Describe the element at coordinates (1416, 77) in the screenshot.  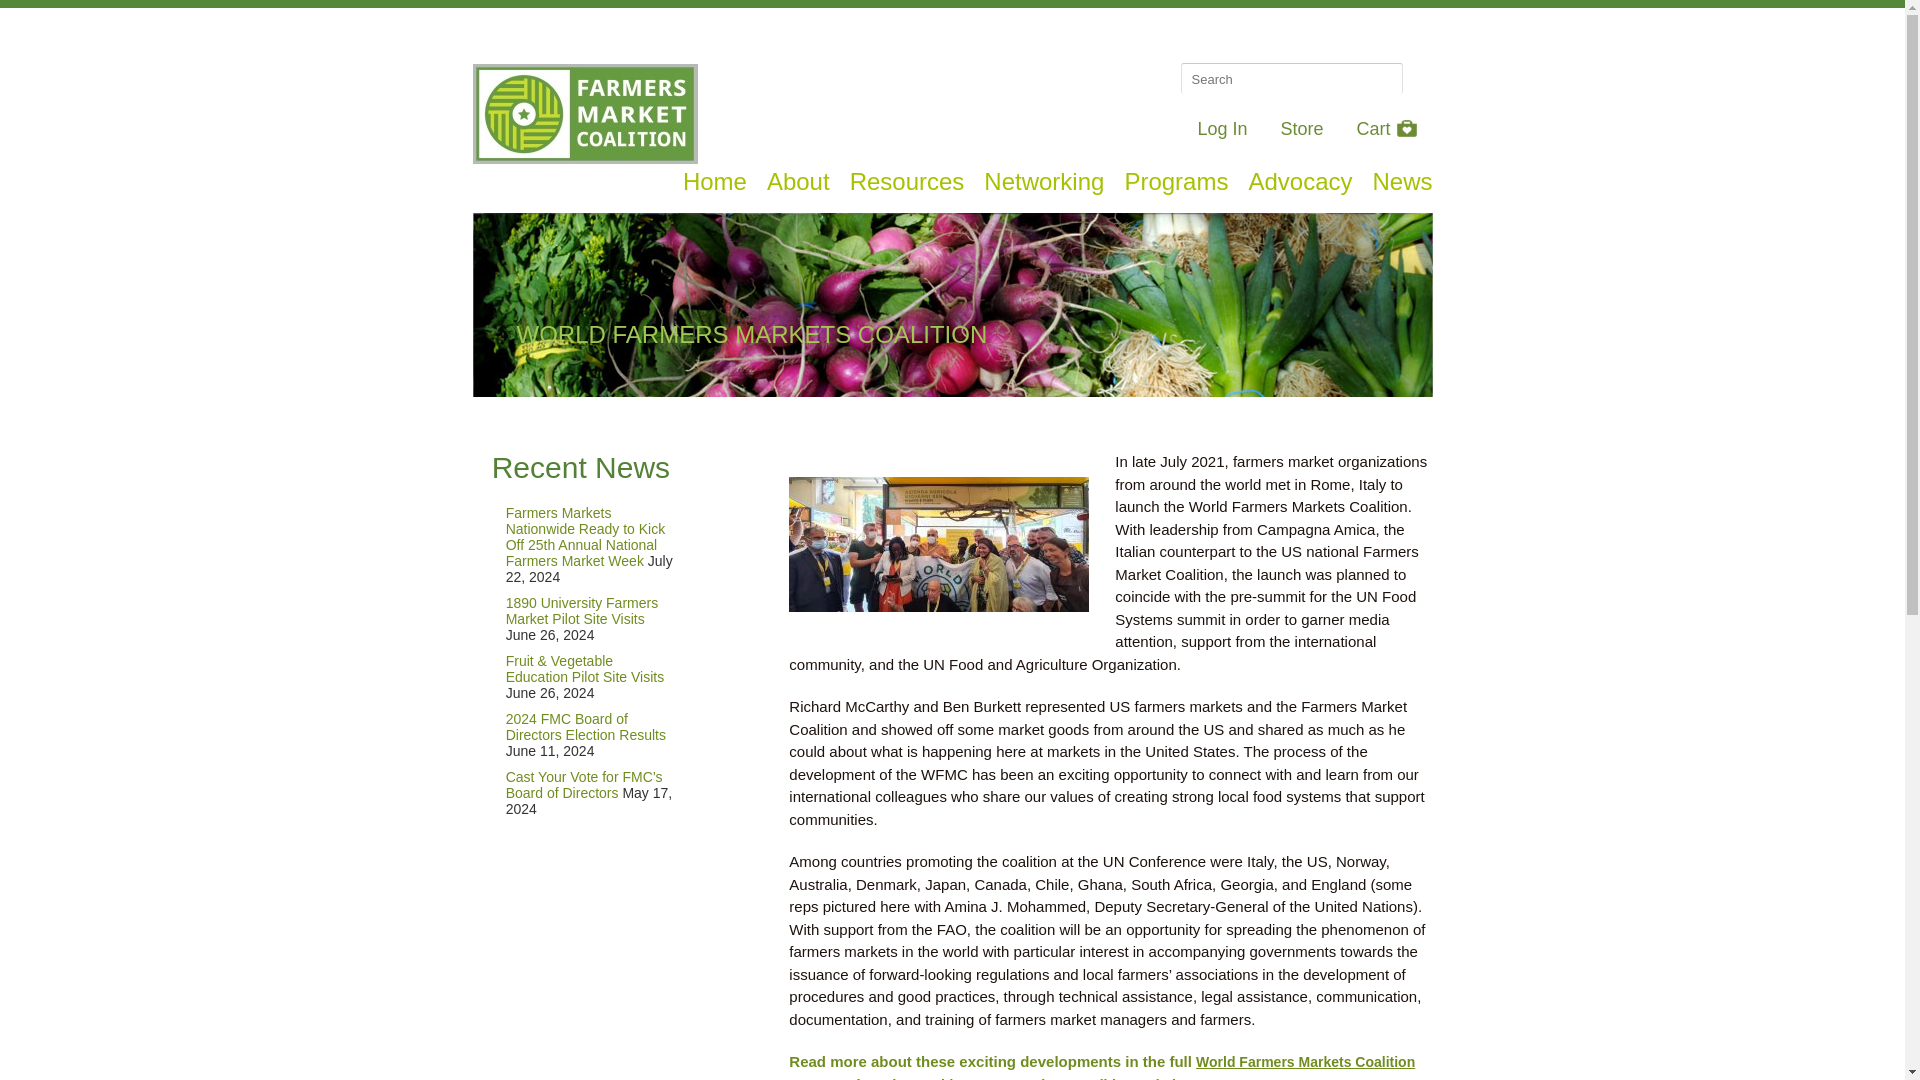
I see `Search` at that location.